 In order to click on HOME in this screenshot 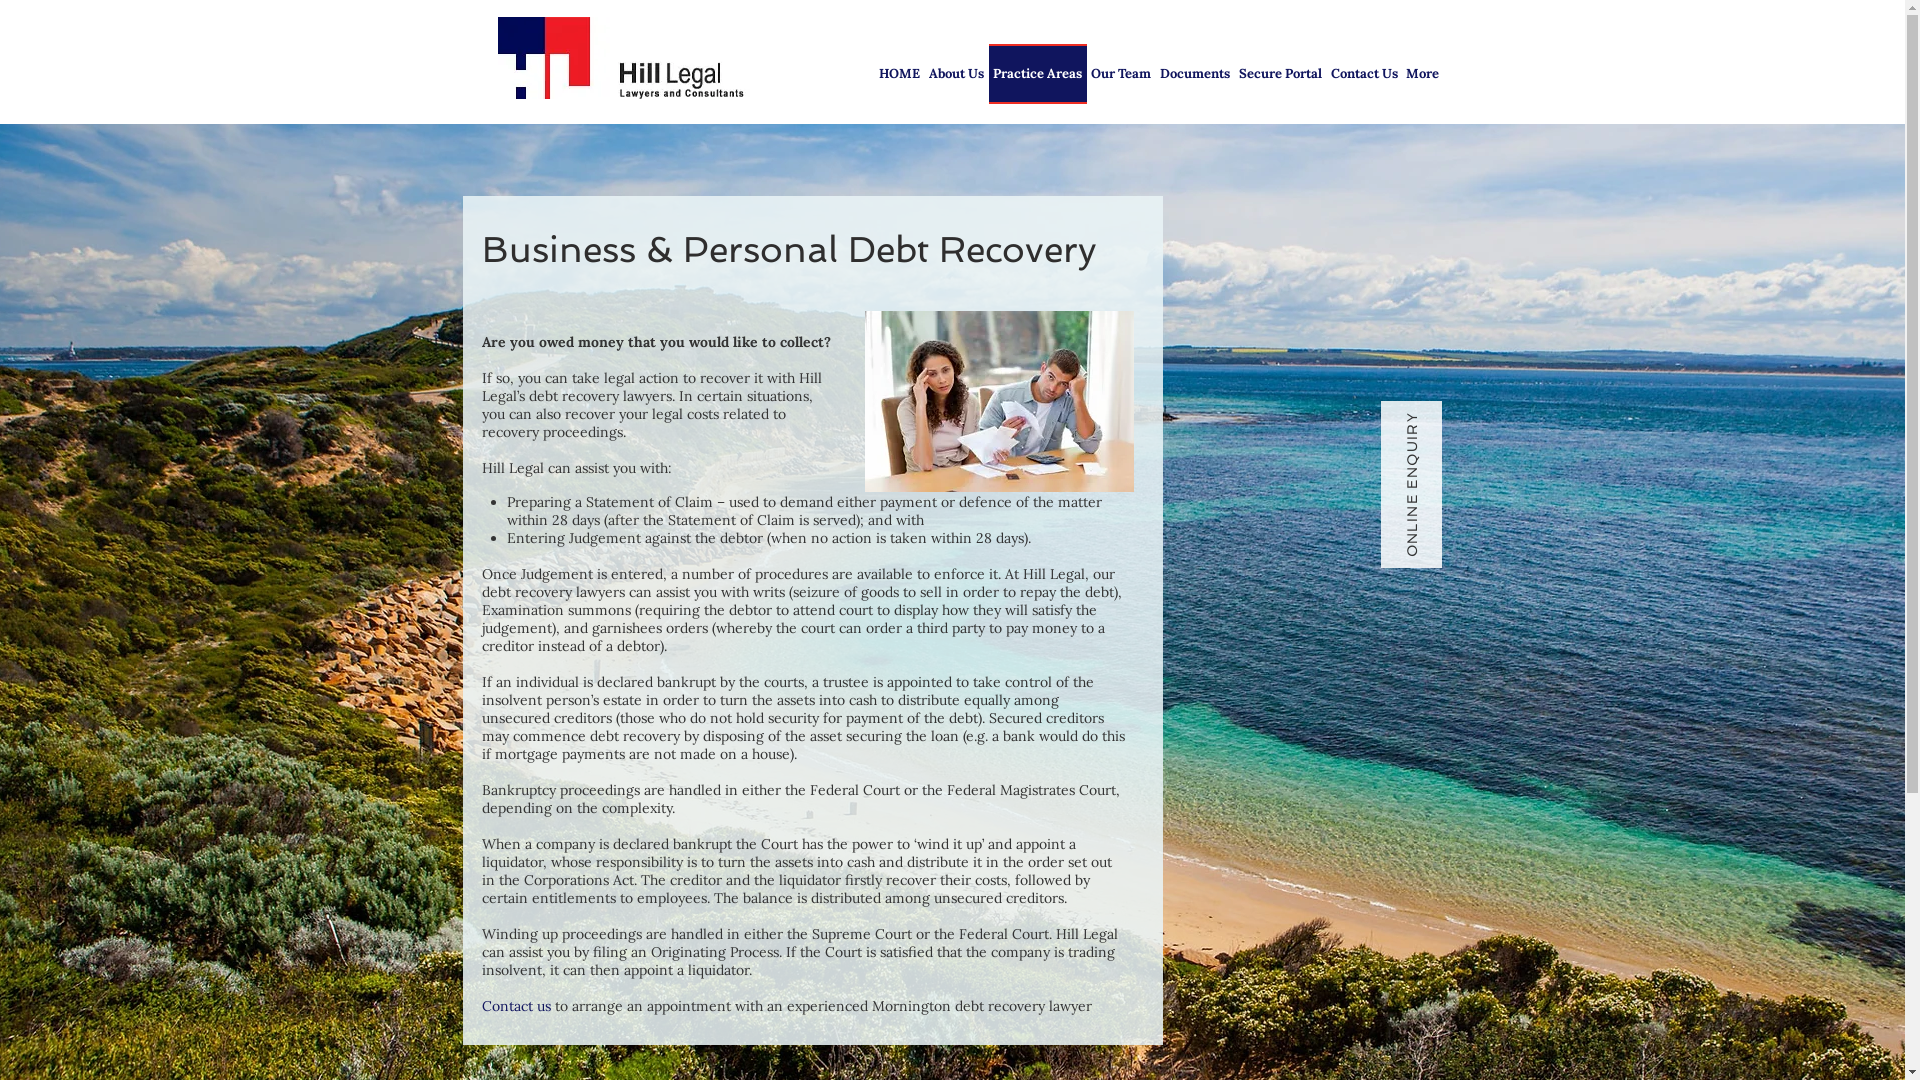, I will do `click(899, 74)`.